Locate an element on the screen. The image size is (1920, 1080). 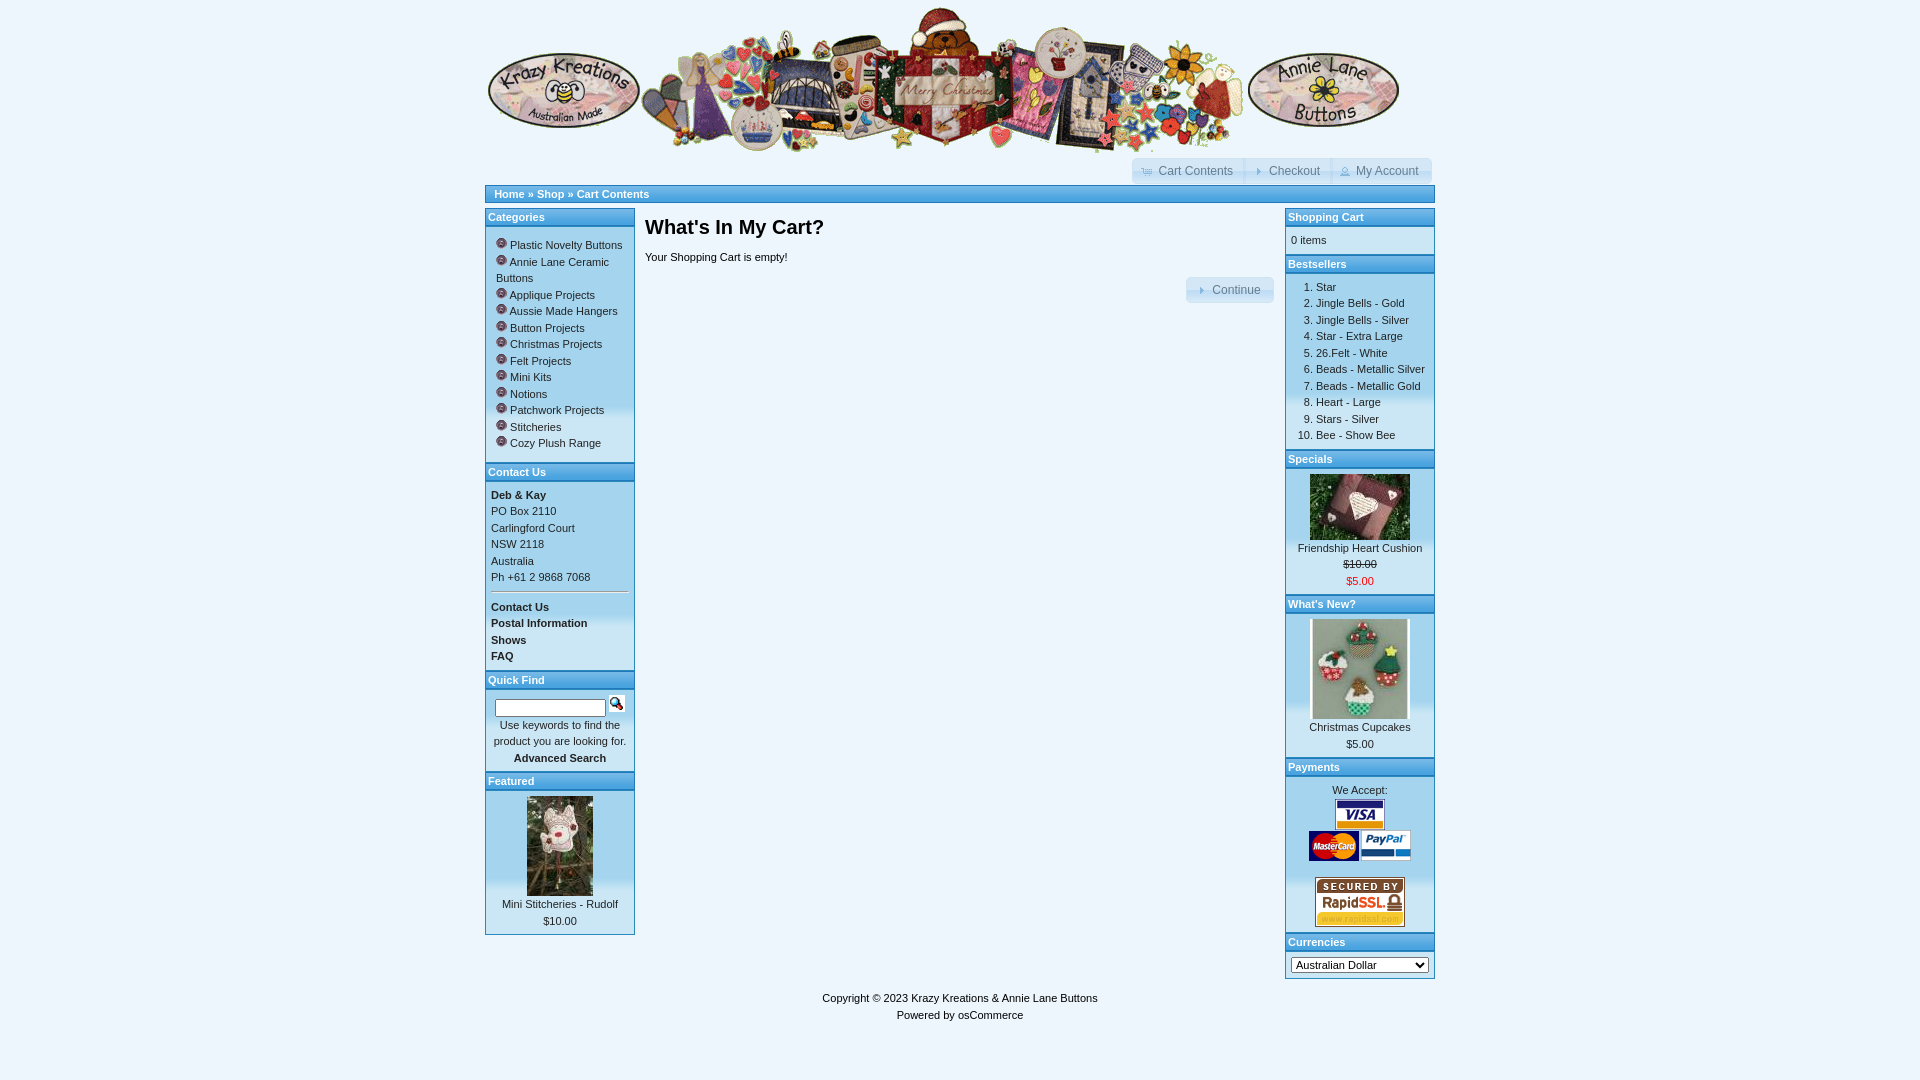
Shop is located at coordinates (551, 194).